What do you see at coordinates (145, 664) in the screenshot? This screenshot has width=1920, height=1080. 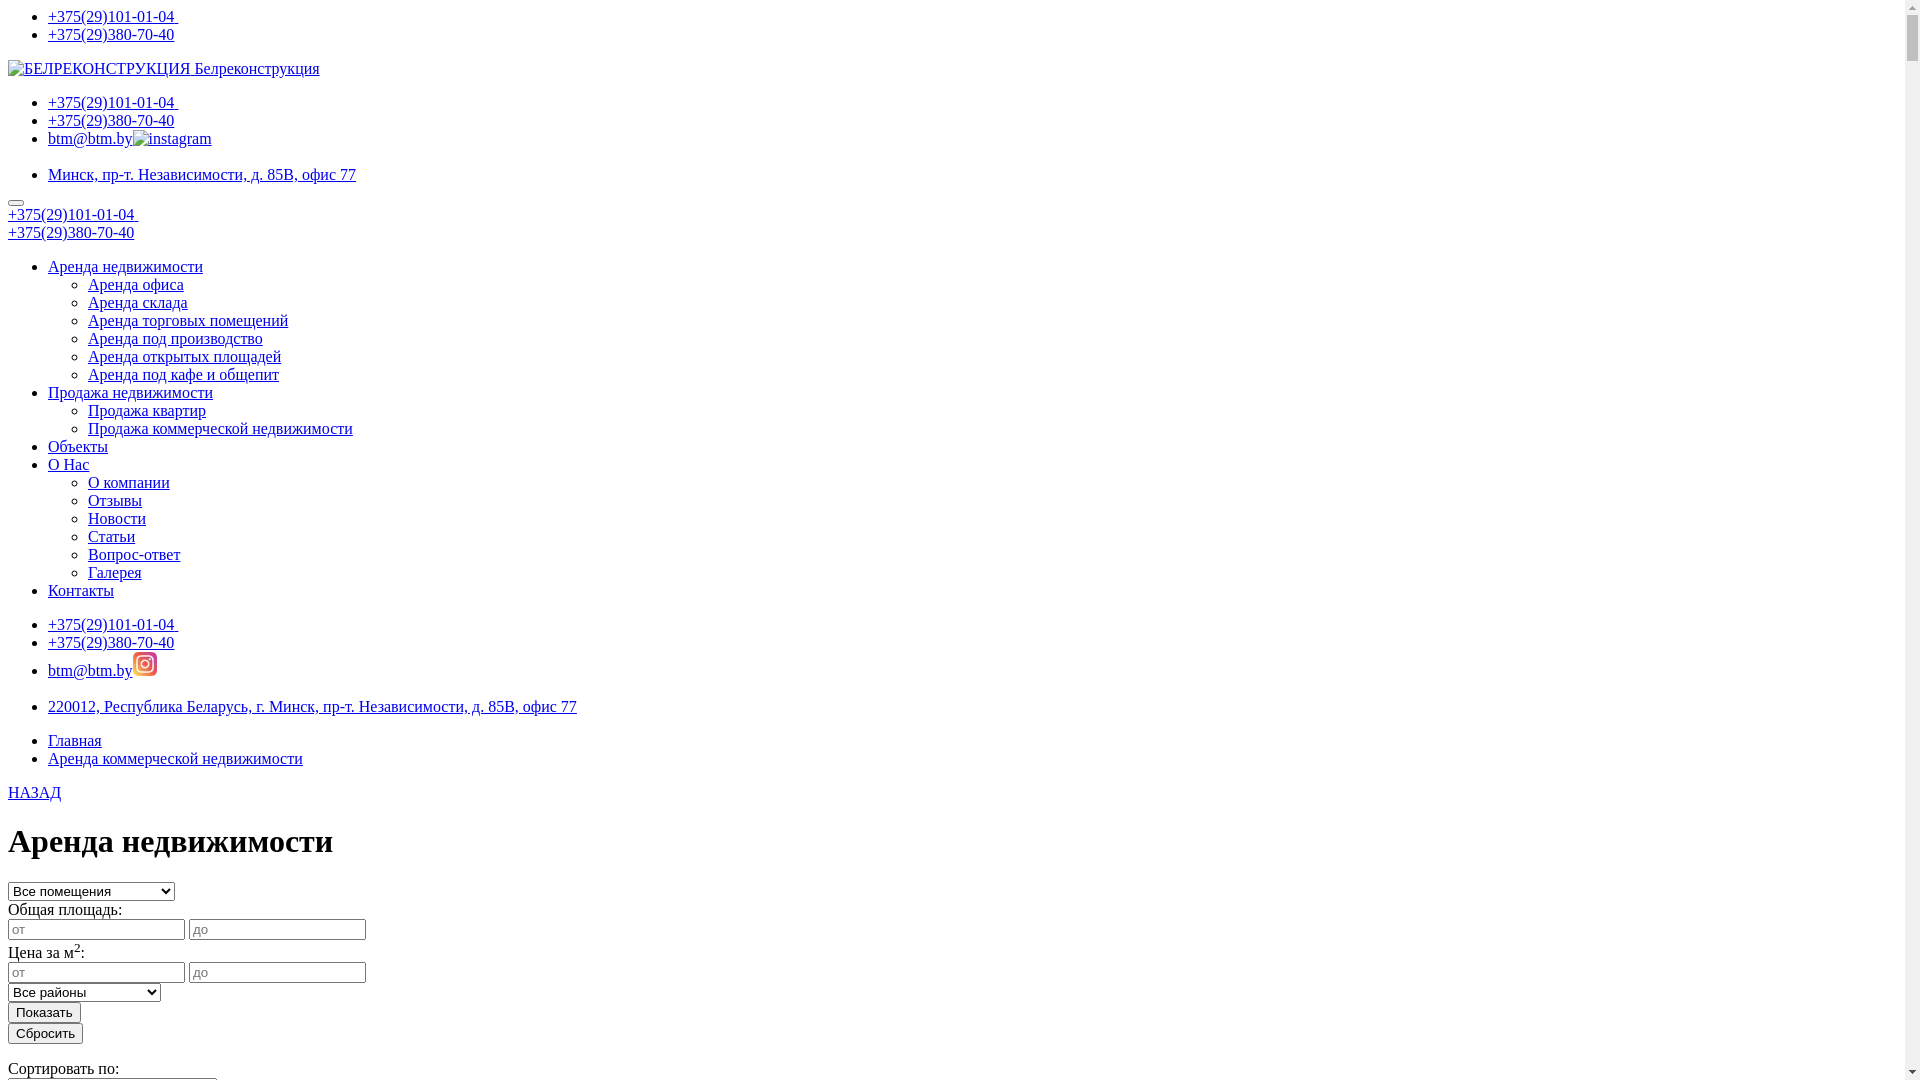 I see `instagram` at bounding box center [145, 664].